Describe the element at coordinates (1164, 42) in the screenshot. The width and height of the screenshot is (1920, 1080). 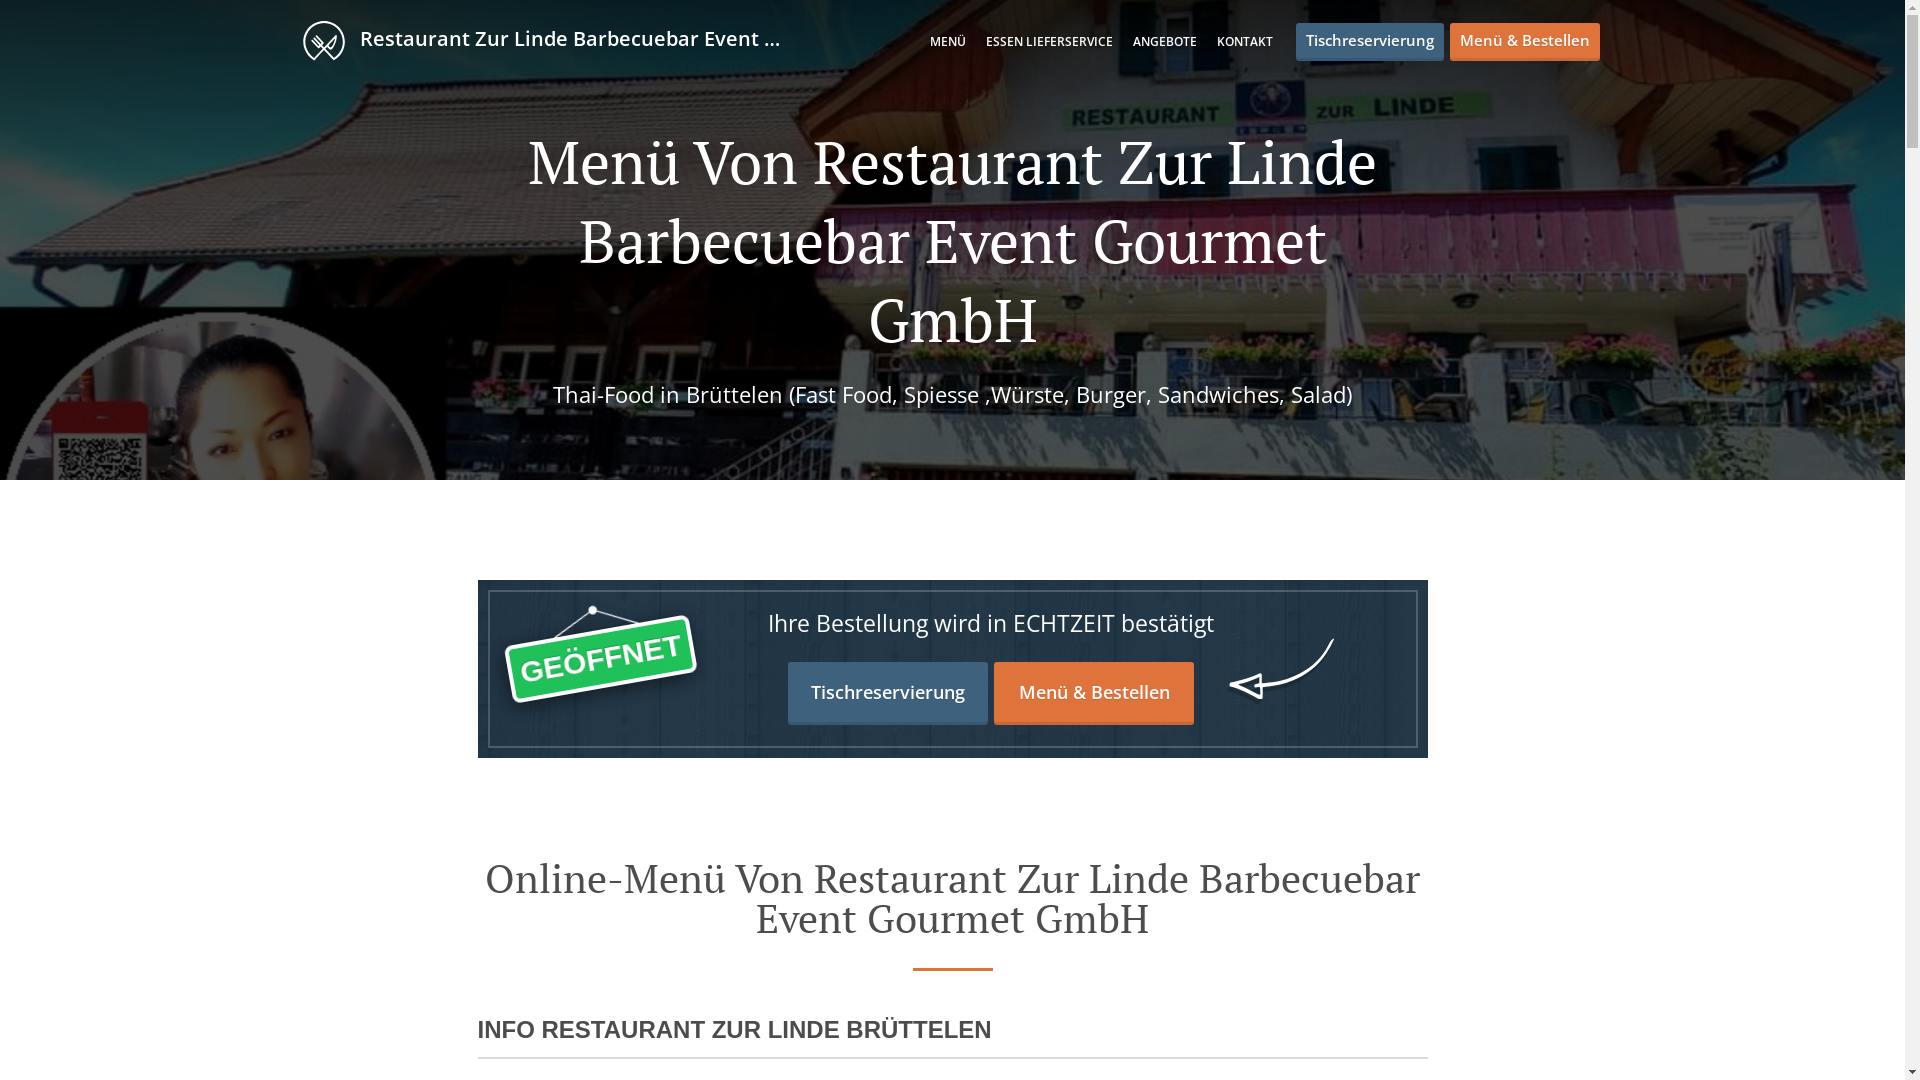
I see `ANGEBOTE` at that location.